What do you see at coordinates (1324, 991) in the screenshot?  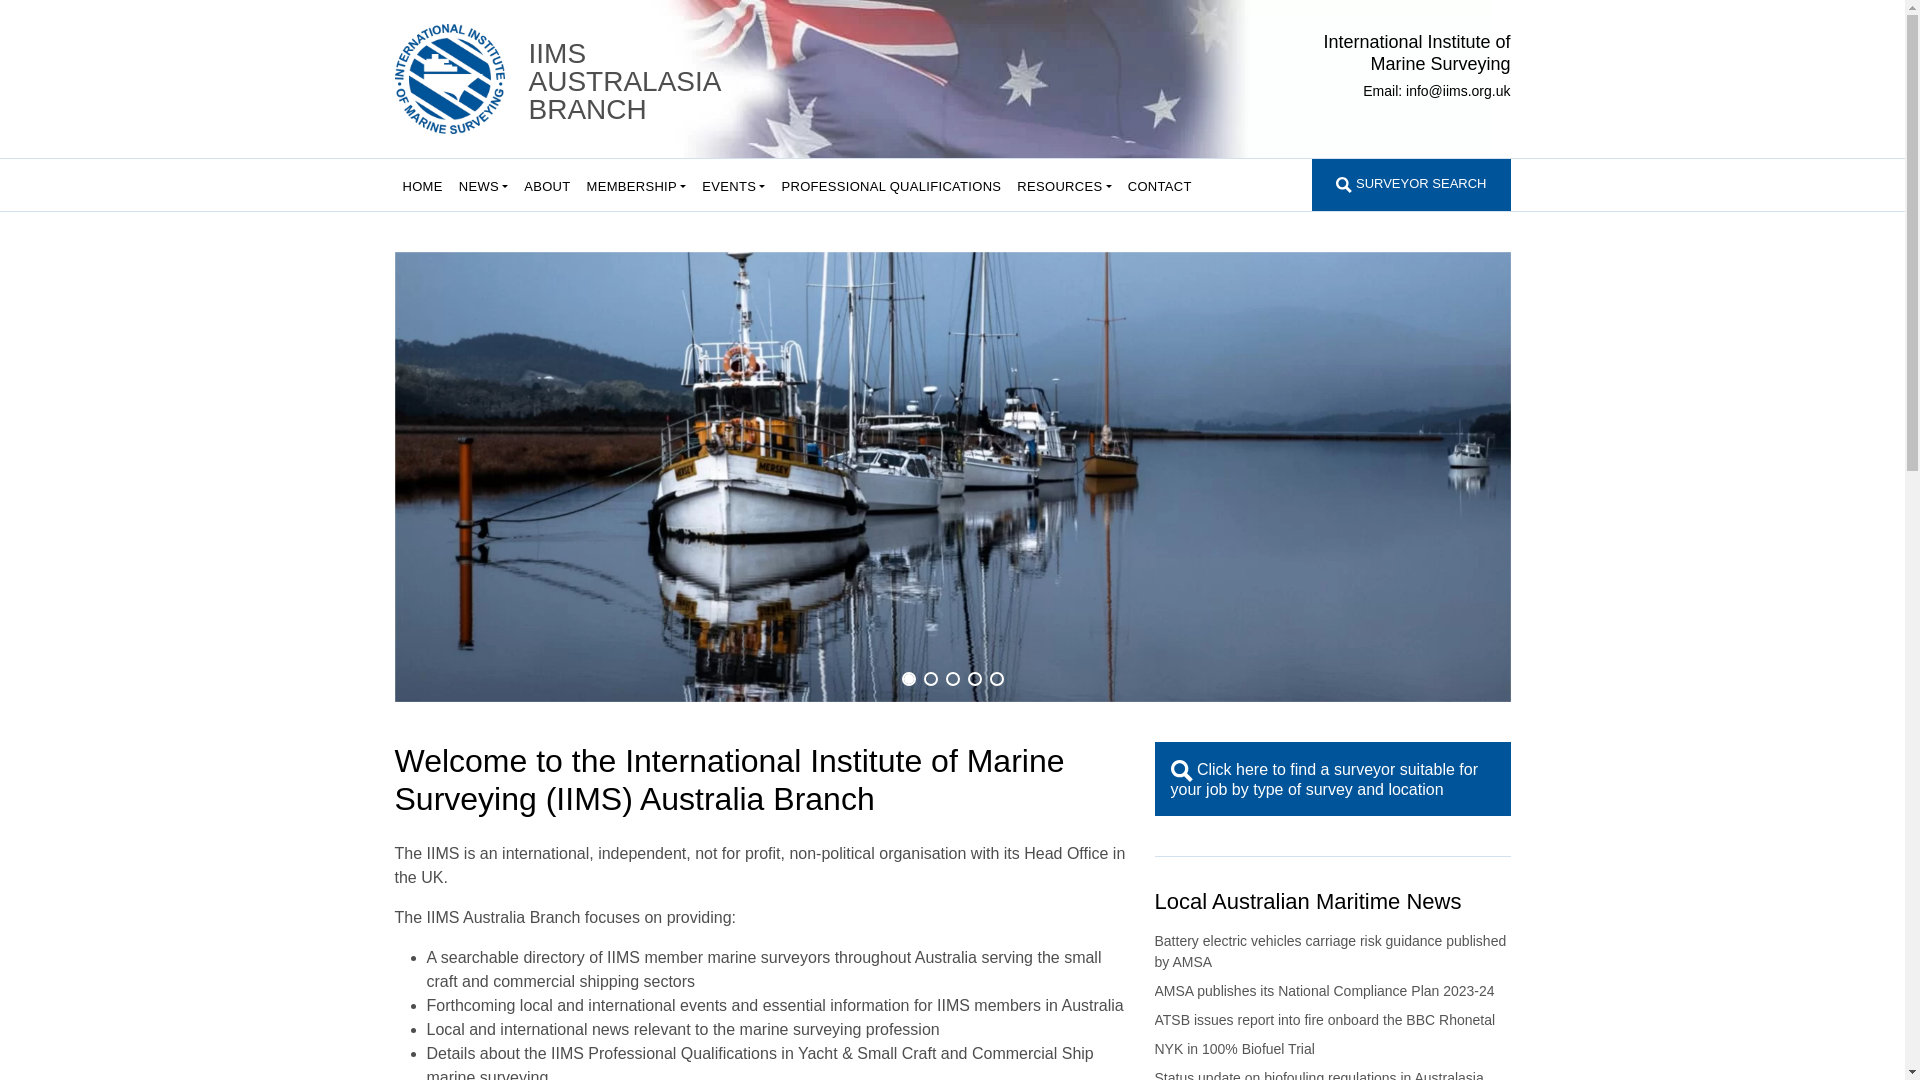 I see `AMSA publishes its National Compliance Plan 2023-24` at bounding box center [1324, 991].